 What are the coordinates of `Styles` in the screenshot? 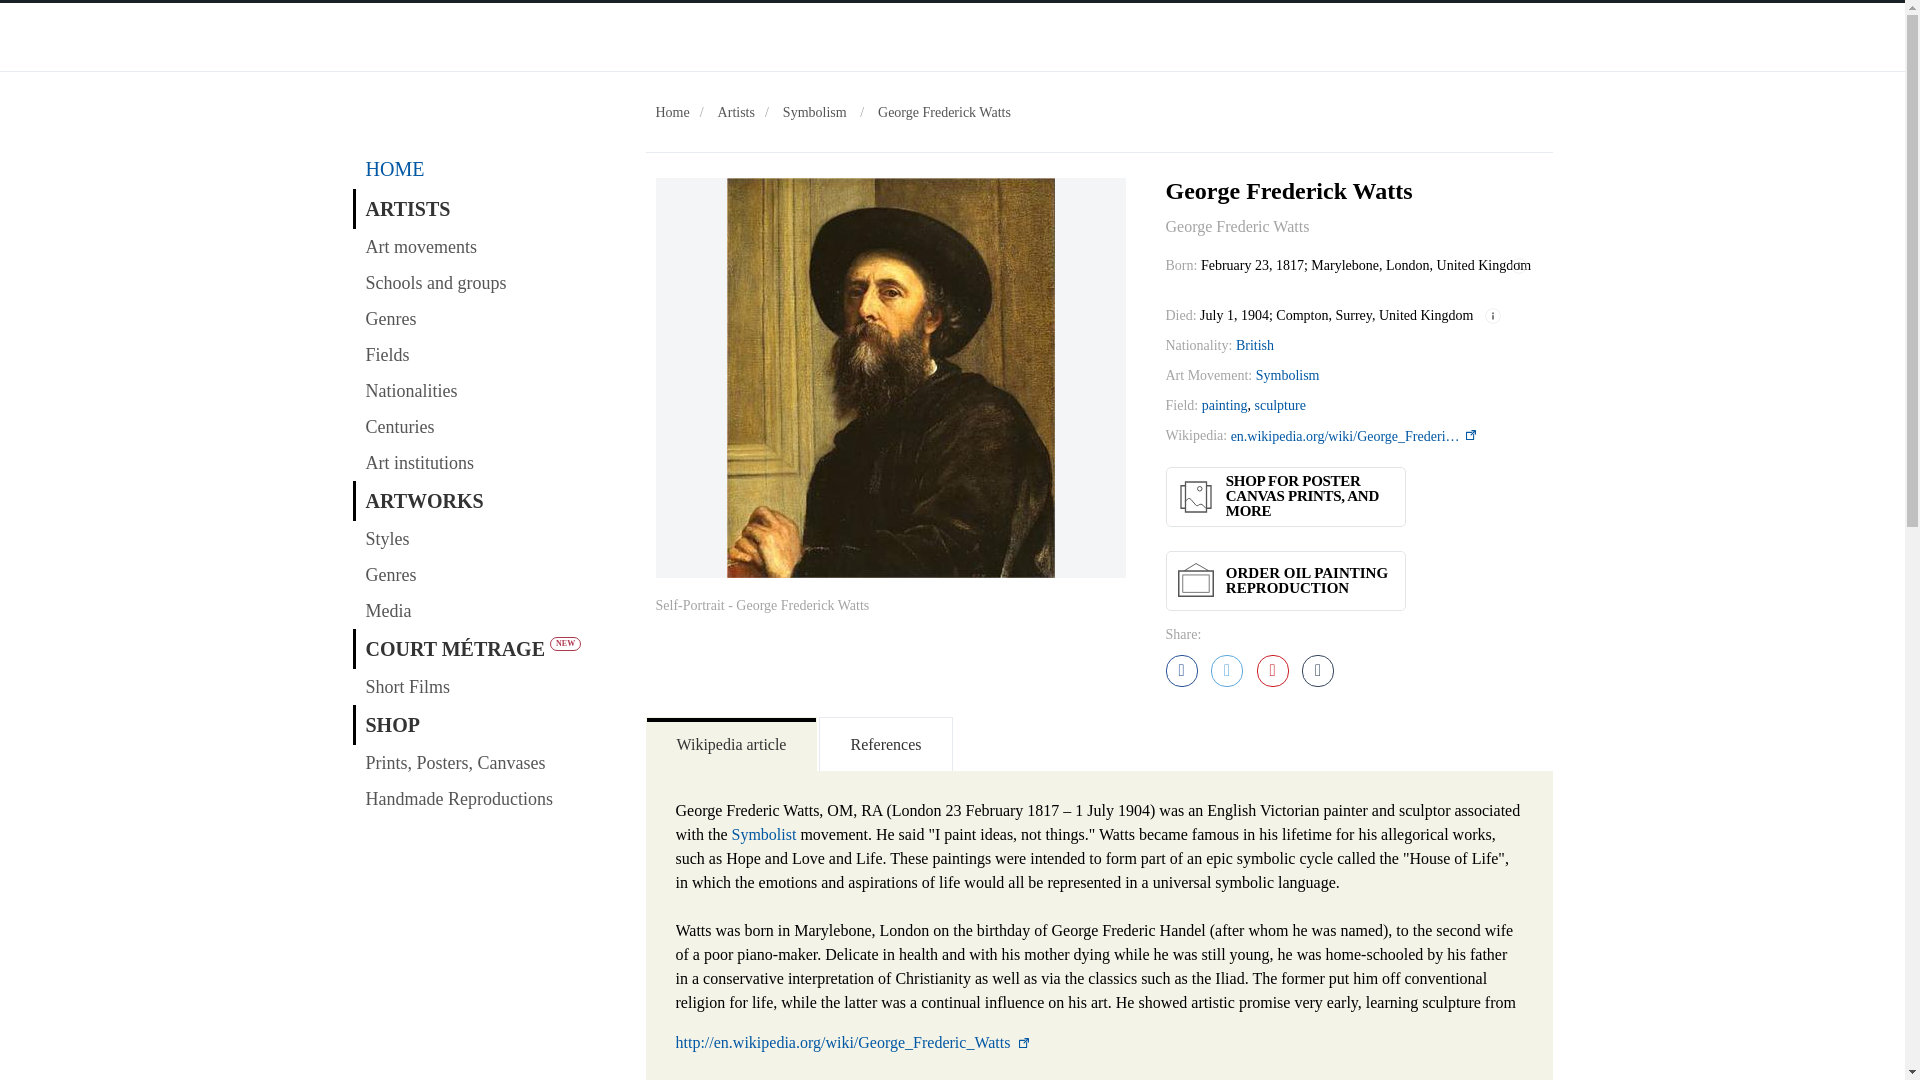 It's located at (488, 538).